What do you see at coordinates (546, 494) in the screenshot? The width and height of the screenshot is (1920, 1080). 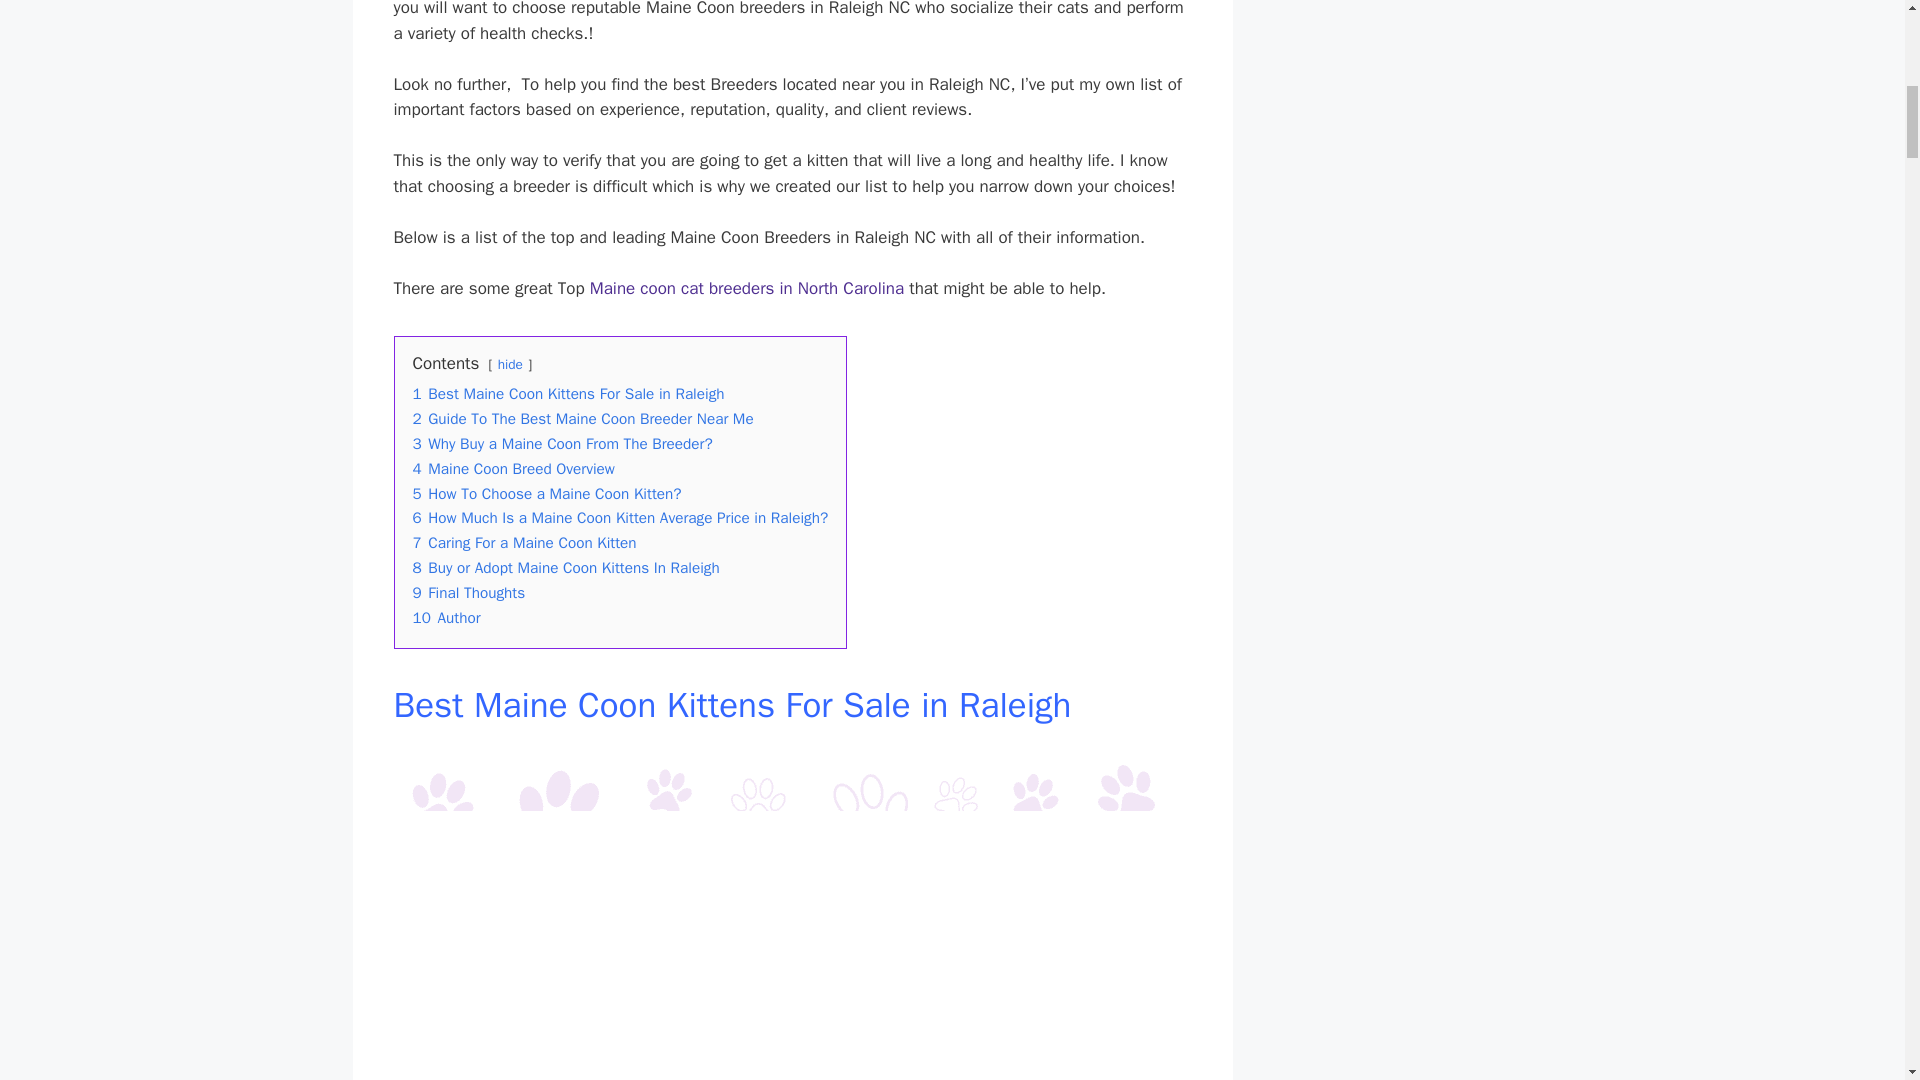 I see `5 How To Choose a Maine Coon Kitten?` at bounding box center [546, 494].